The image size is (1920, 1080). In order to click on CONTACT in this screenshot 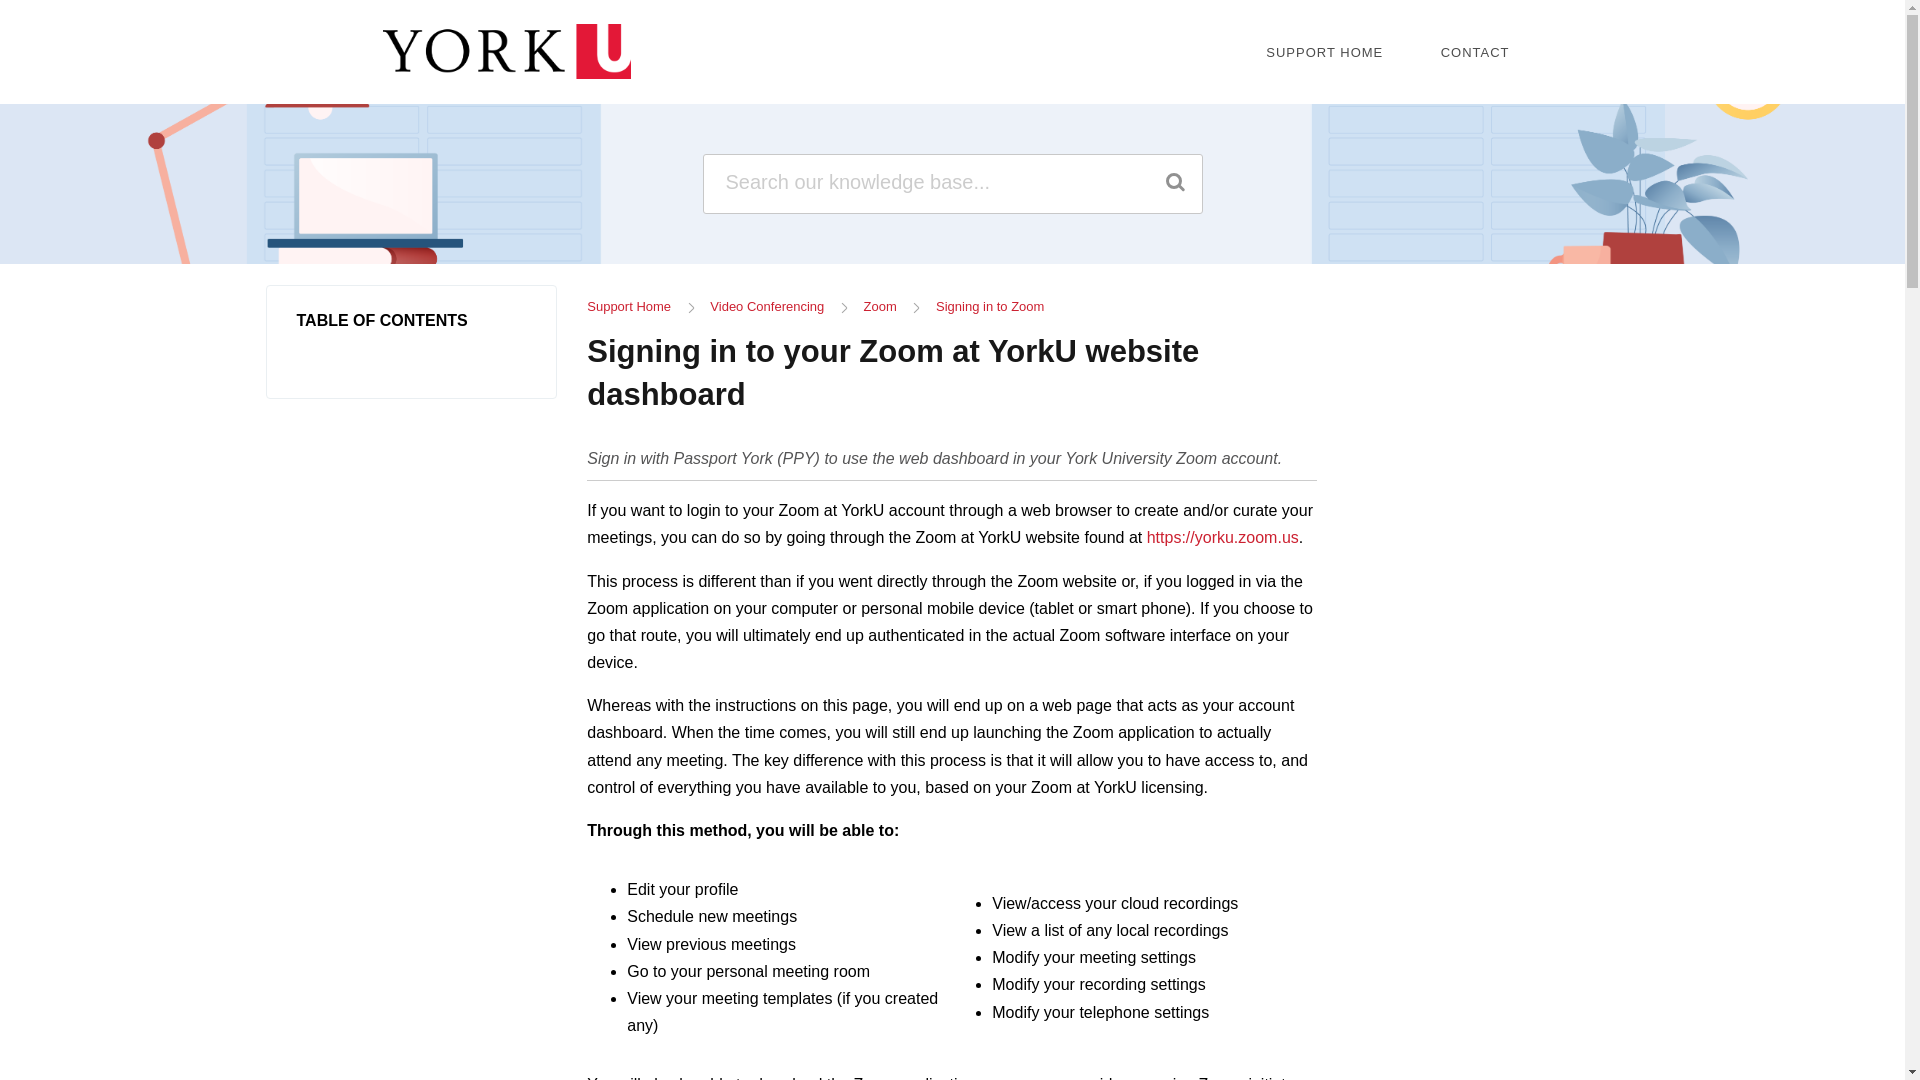, I will do `click(1475, 52)`.